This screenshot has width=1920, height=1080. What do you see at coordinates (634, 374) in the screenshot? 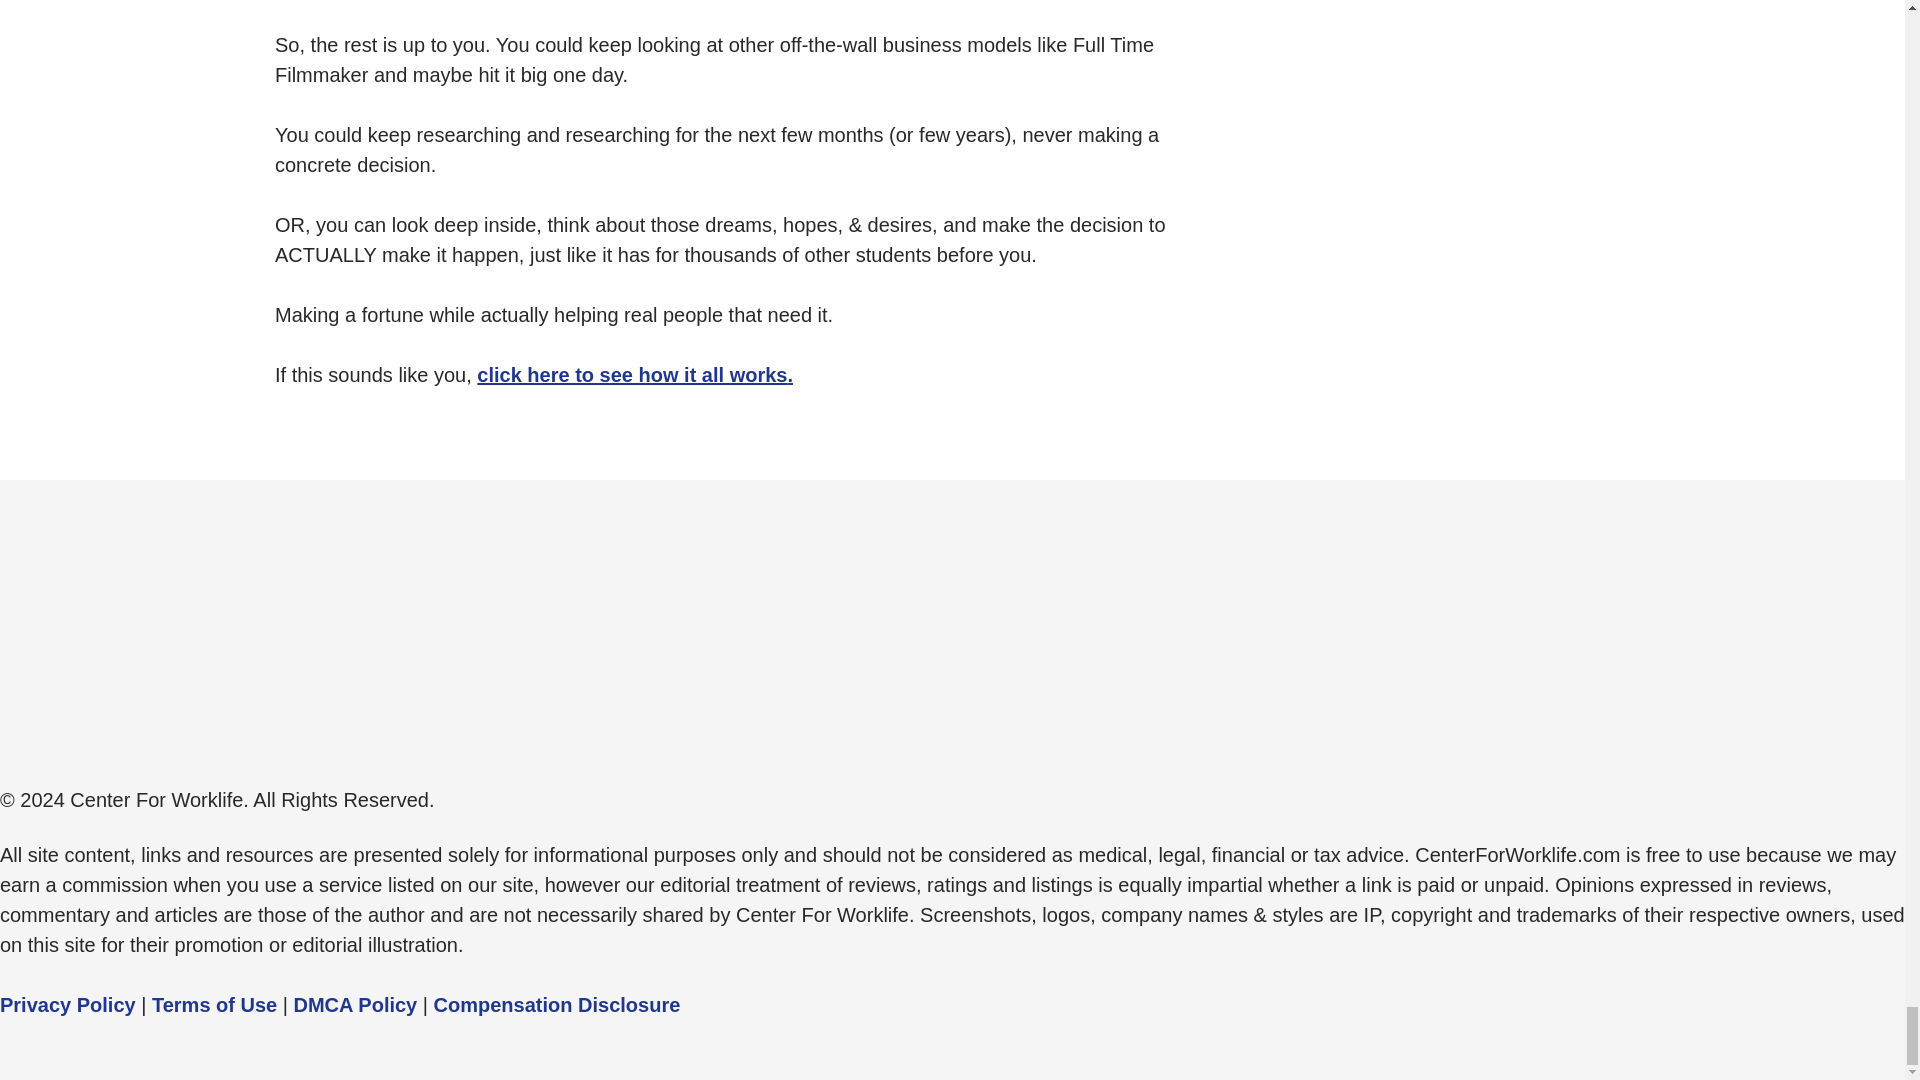
I see `click here to see how it all works.` at bounding box center [634, 374].